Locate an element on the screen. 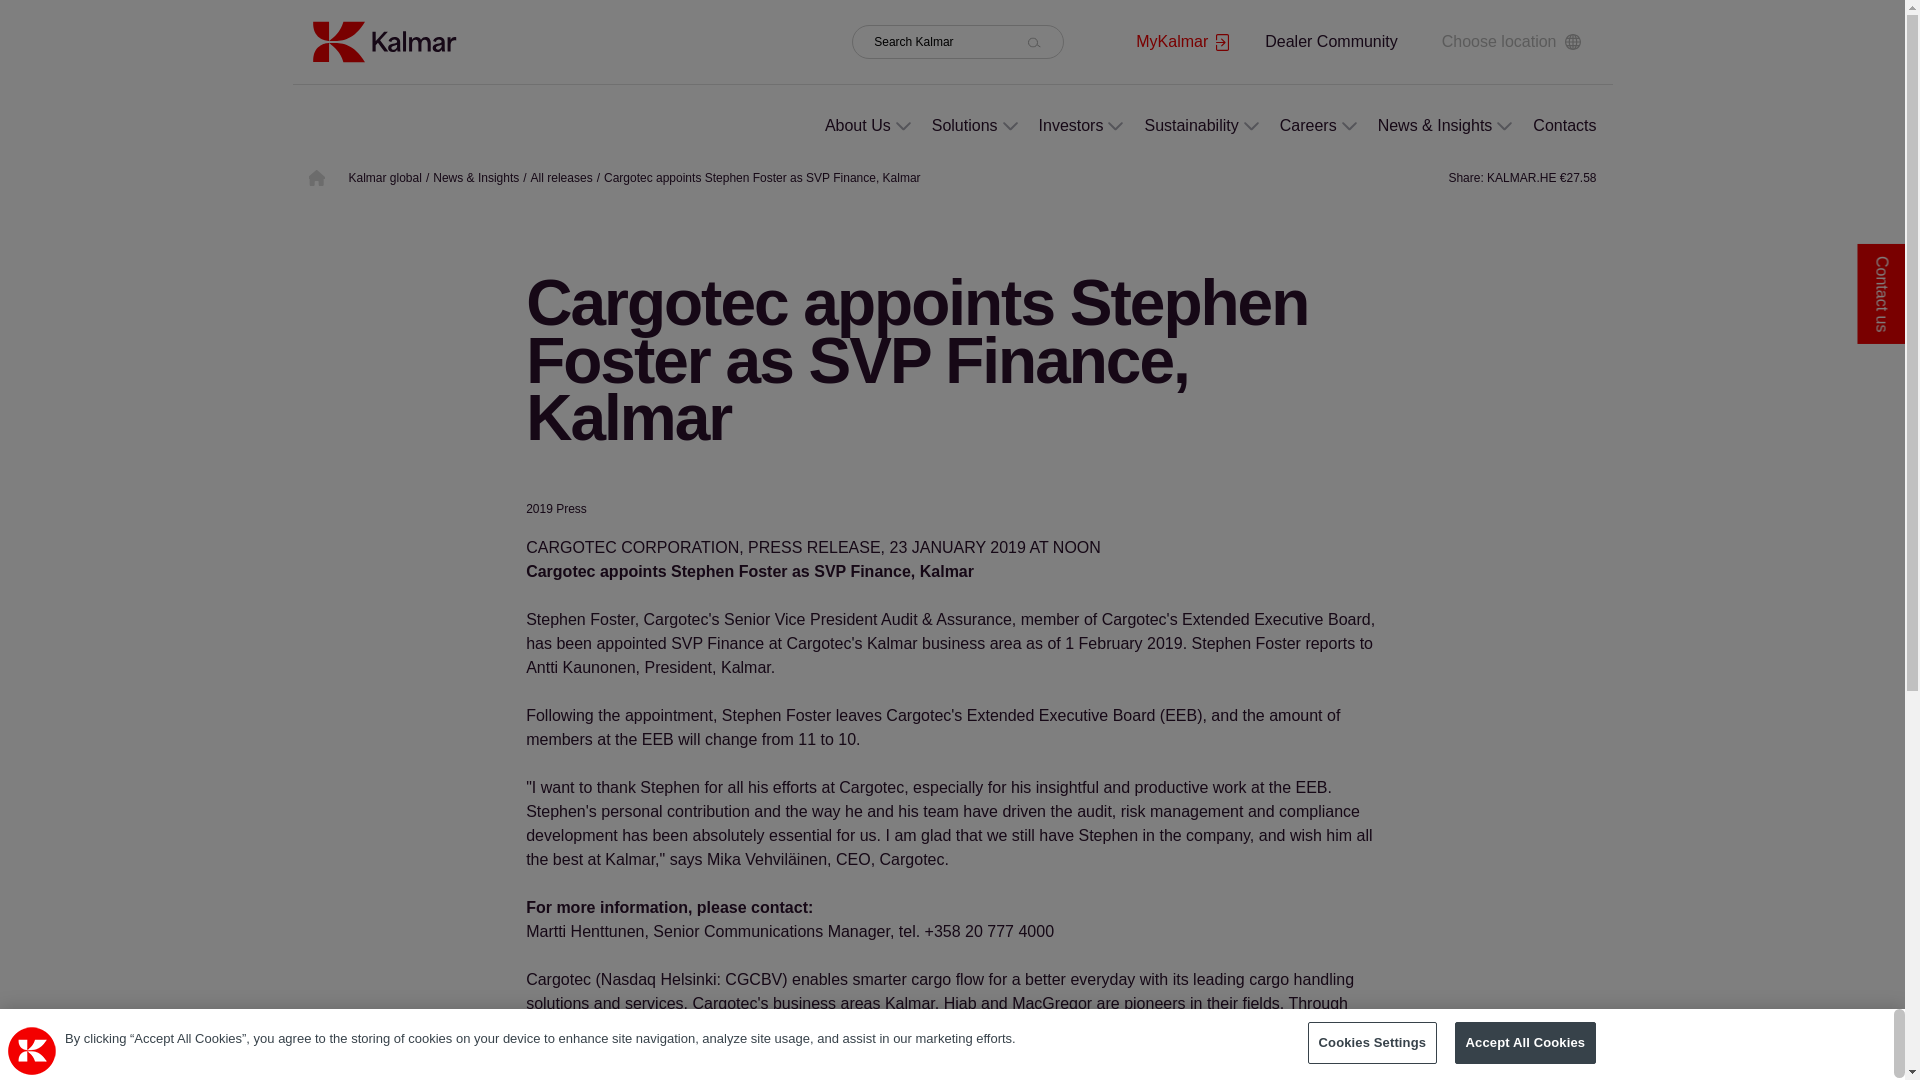 The image size is (1920, 1080). Kalmar global is located at coordinates (384, 177).